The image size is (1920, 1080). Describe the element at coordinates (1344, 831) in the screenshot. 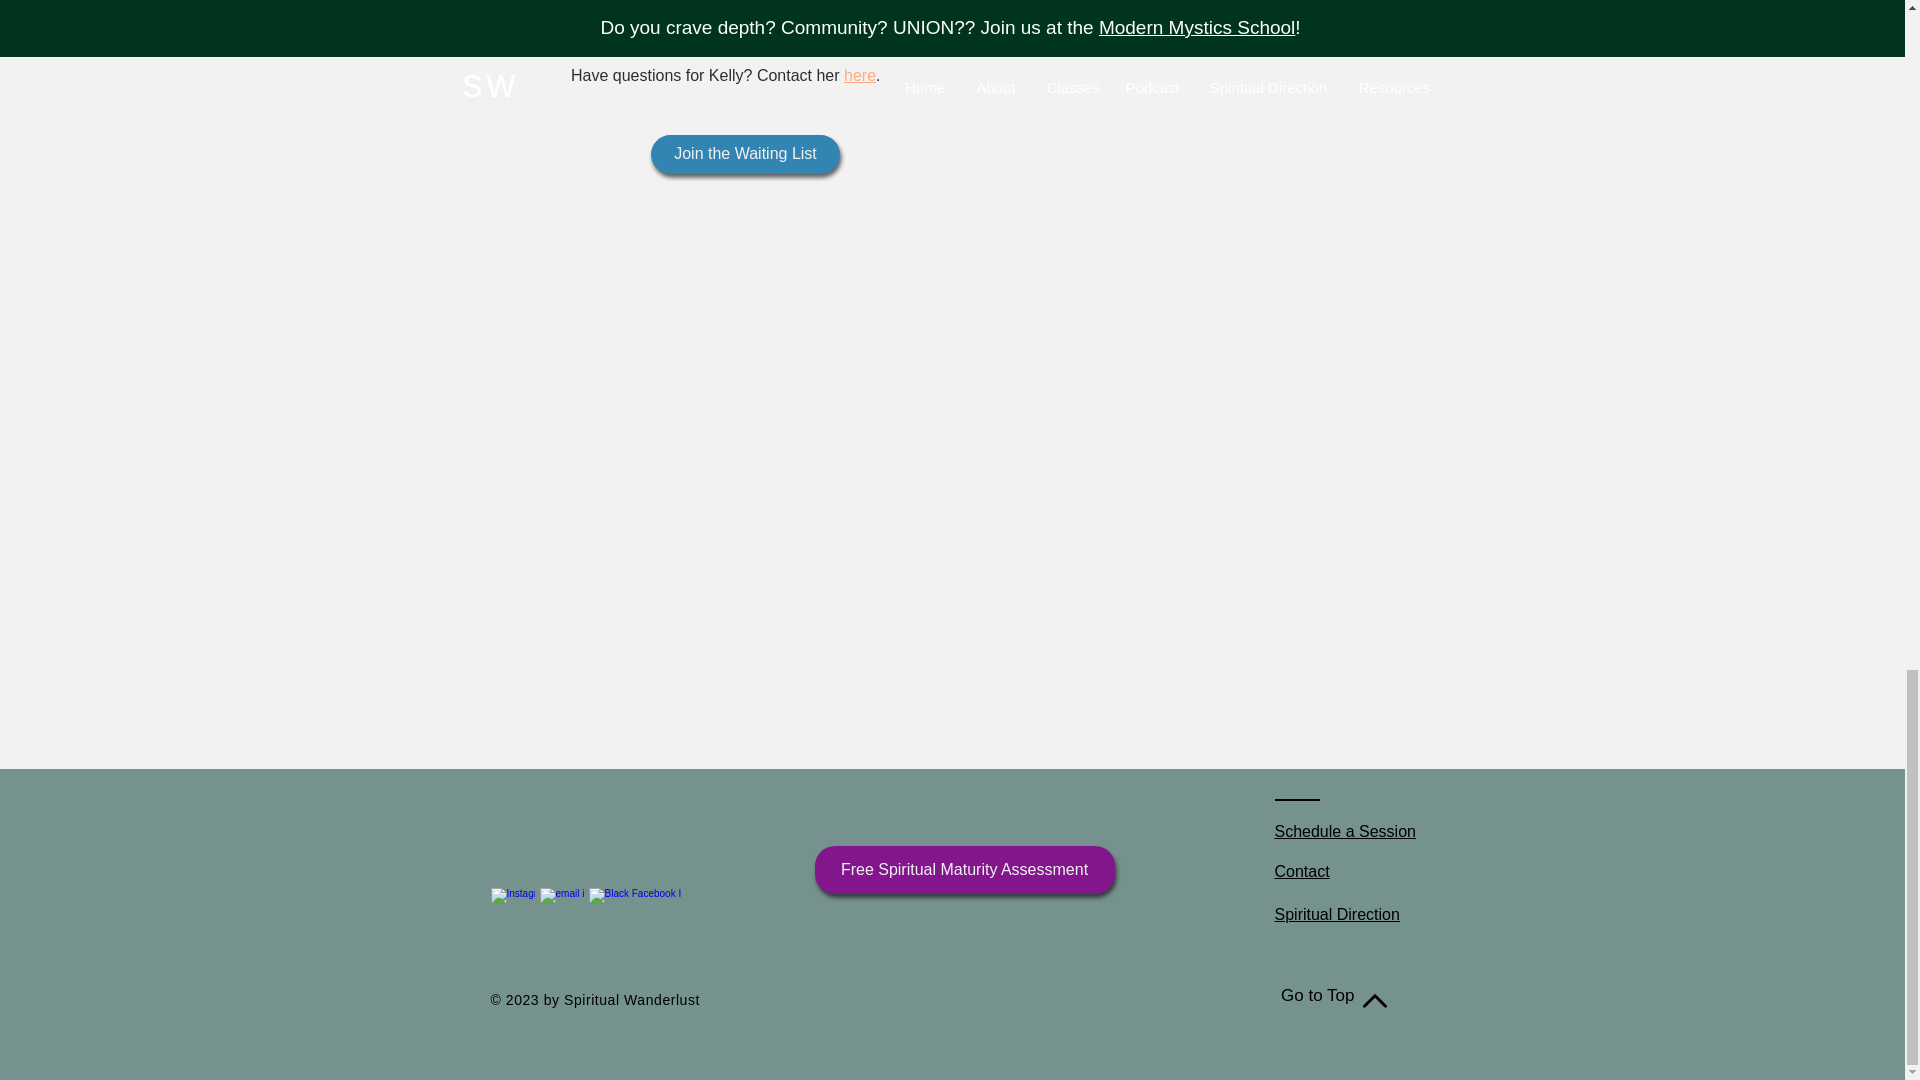

I see `Schedule a Session` at that location.